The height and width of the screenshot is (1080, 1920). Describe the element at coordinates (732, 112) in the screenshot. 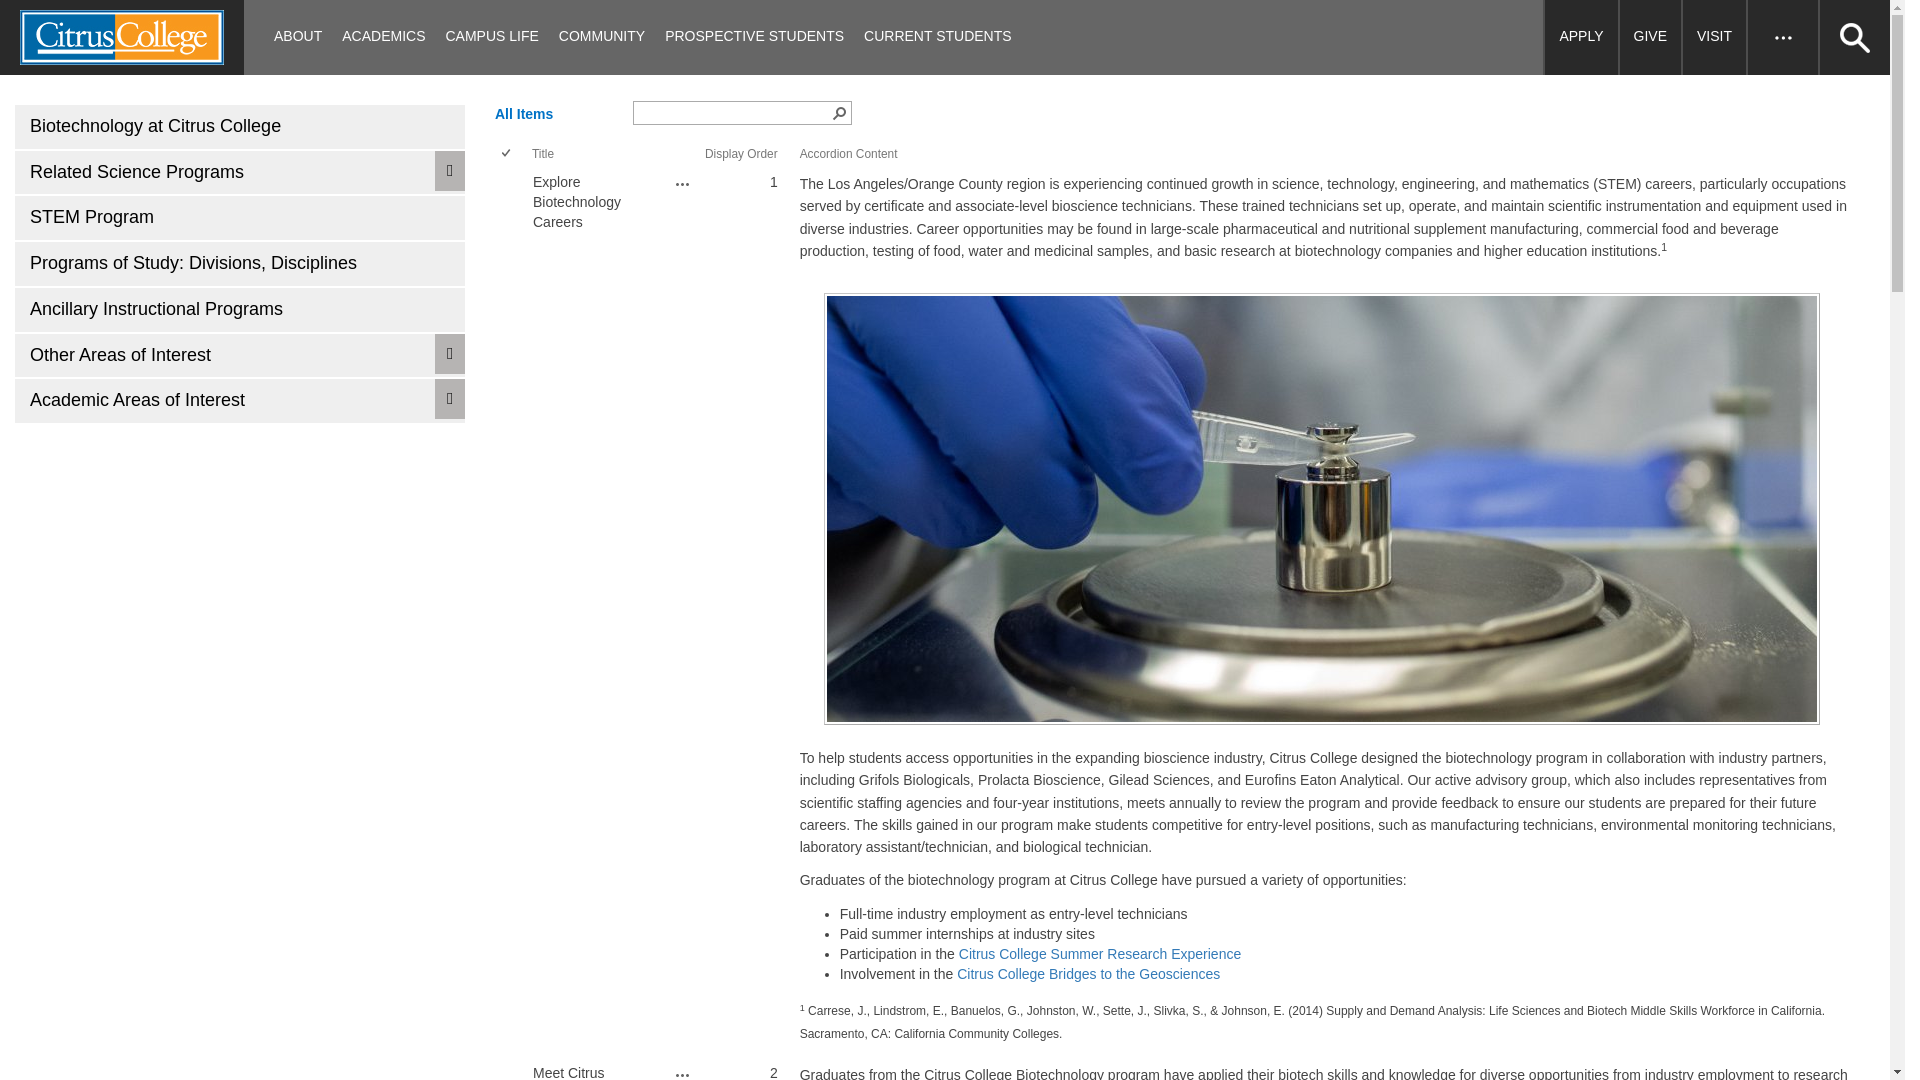

I see `Type something and hit enter to search this list` at that location.